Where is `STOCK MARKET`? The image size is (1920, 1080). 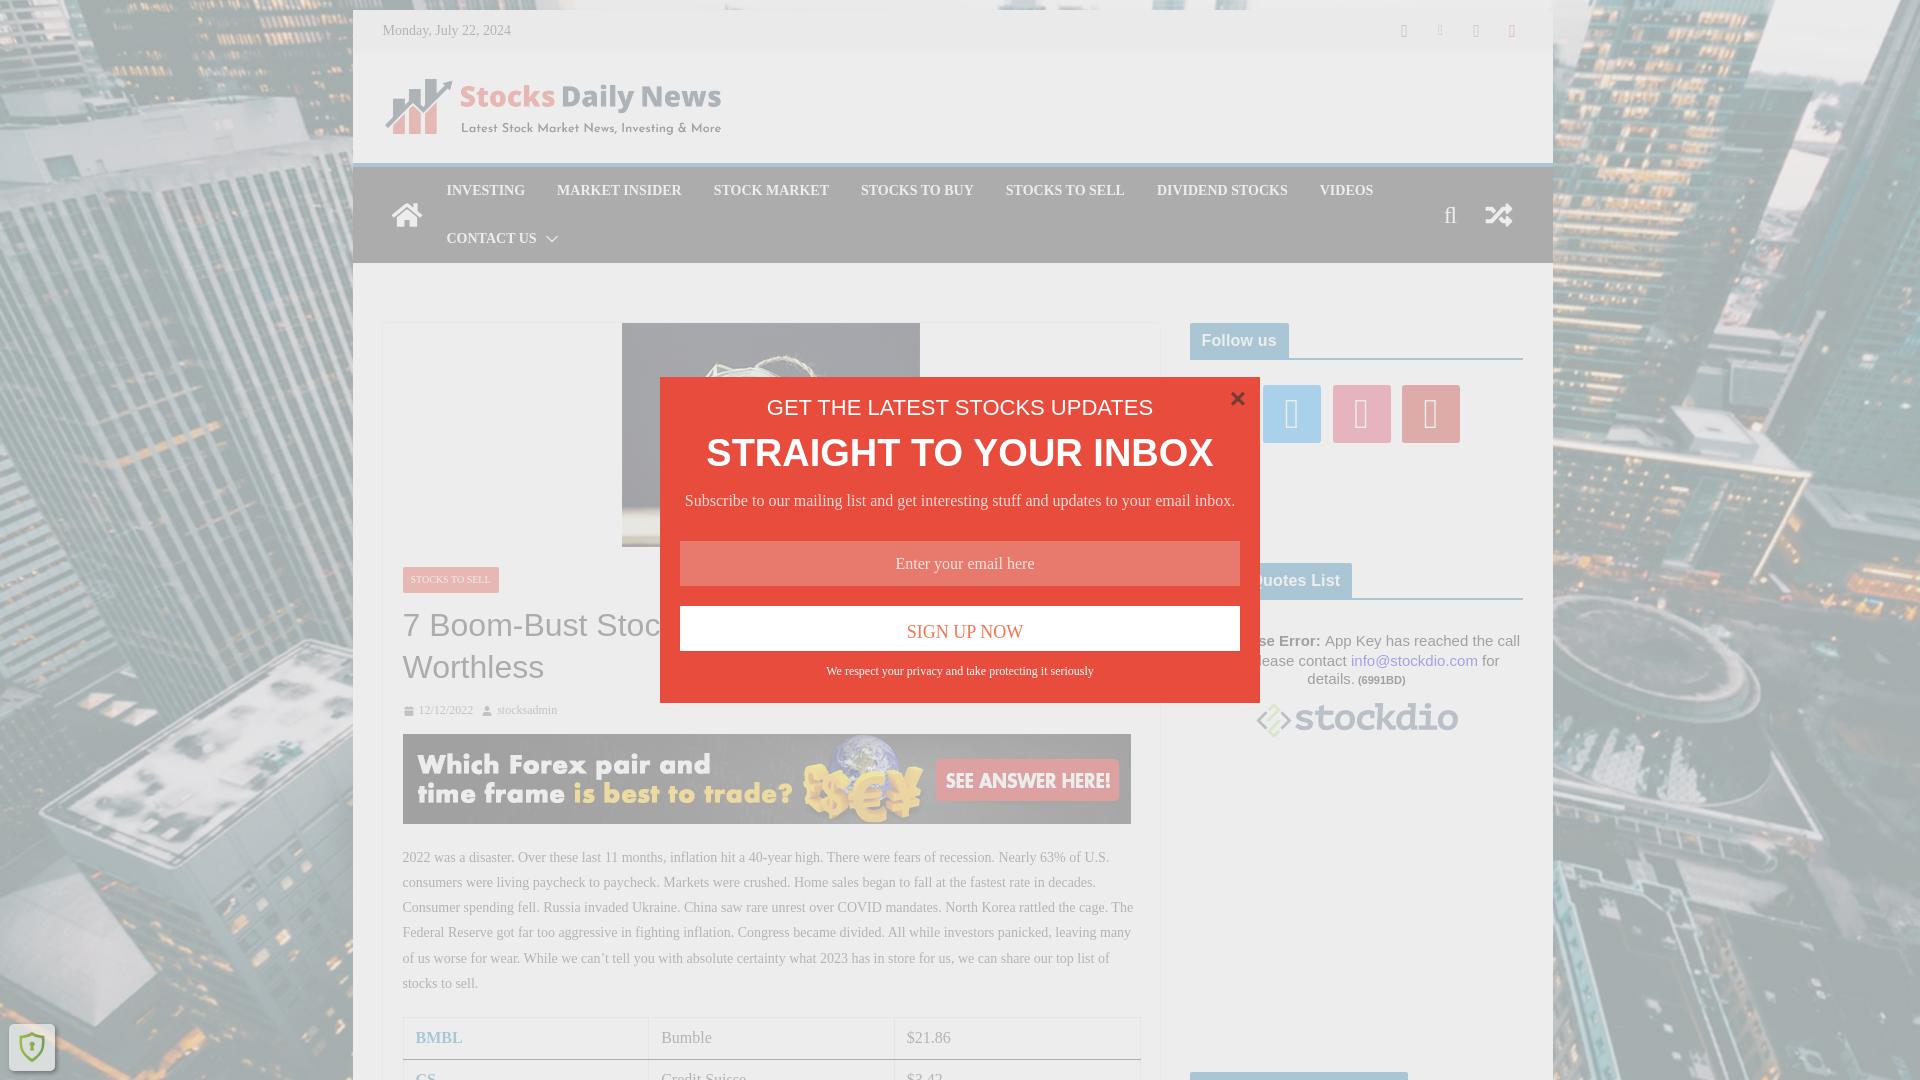
STOCK MARKET is located at coordinates (772, 191).